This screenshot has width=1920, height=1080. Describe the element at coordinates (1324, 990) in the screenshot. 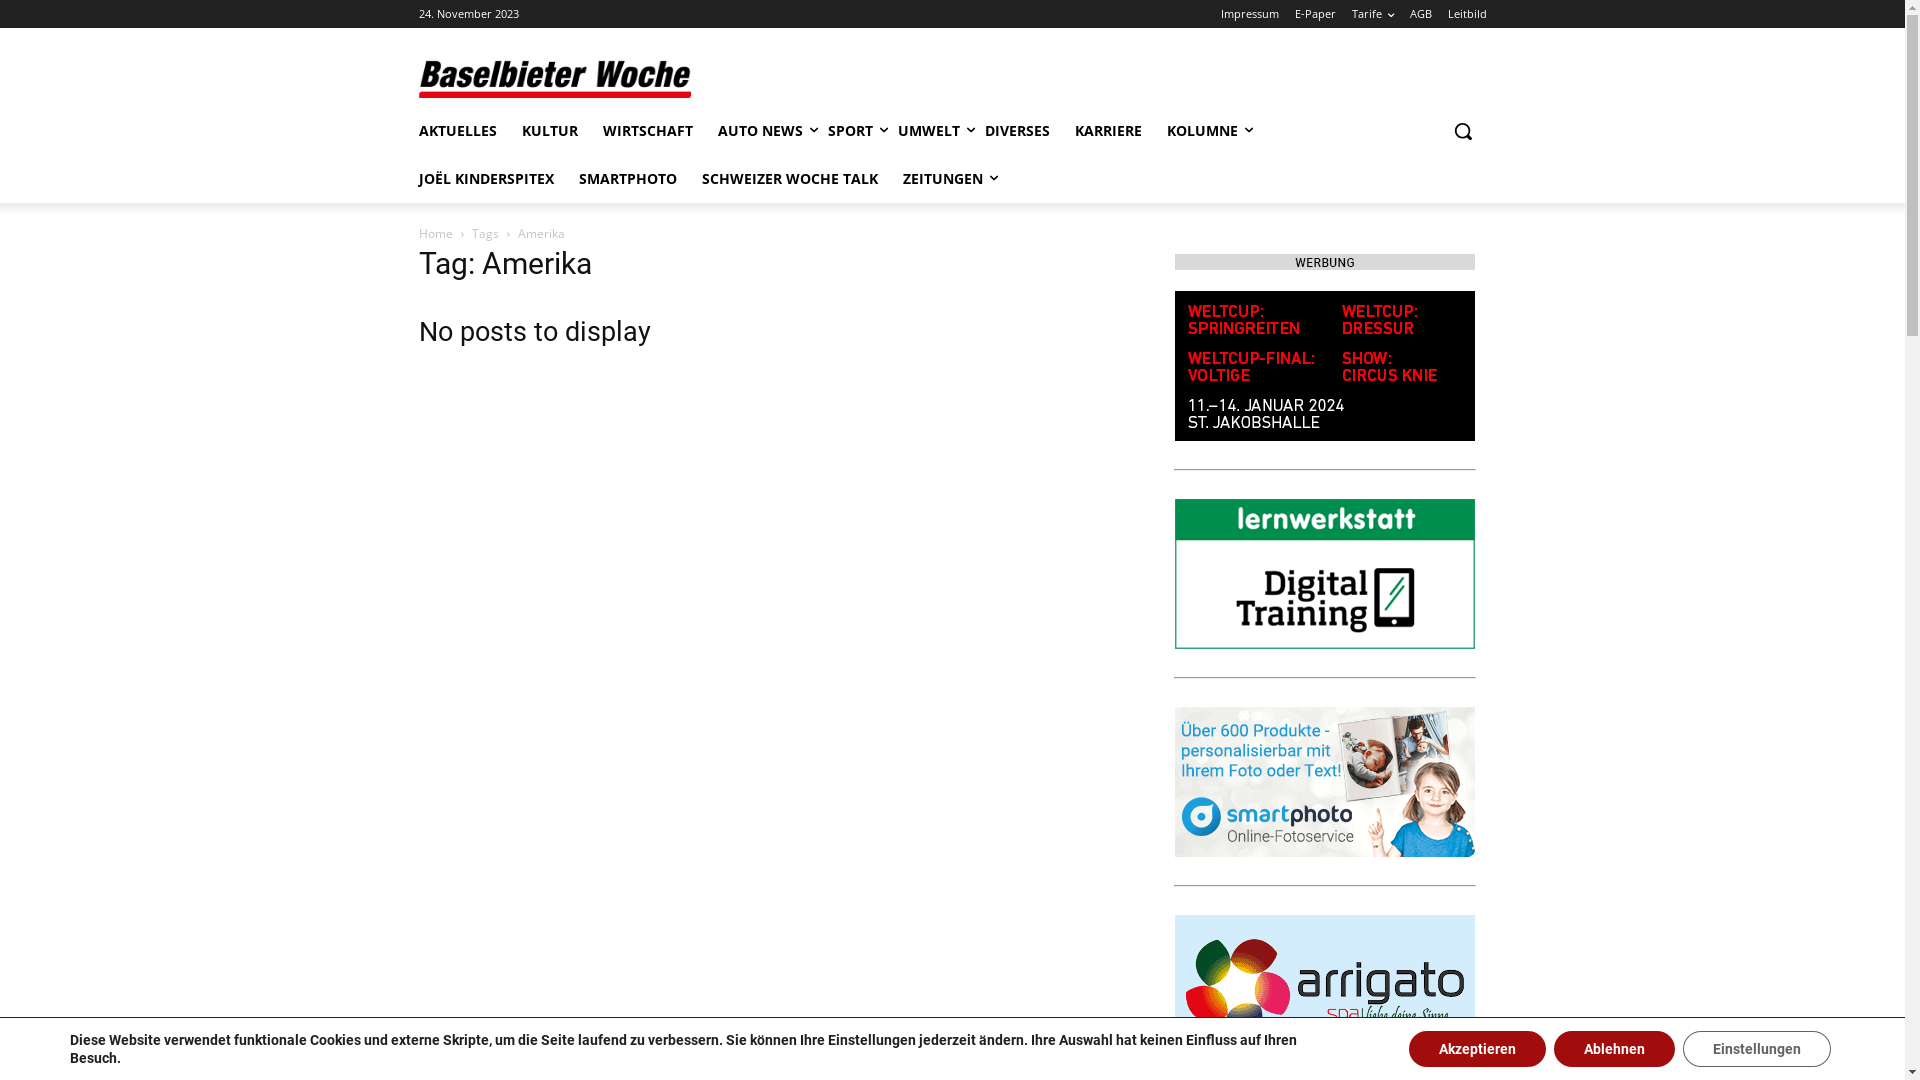

I see `Arrigato GmbH` at that location.